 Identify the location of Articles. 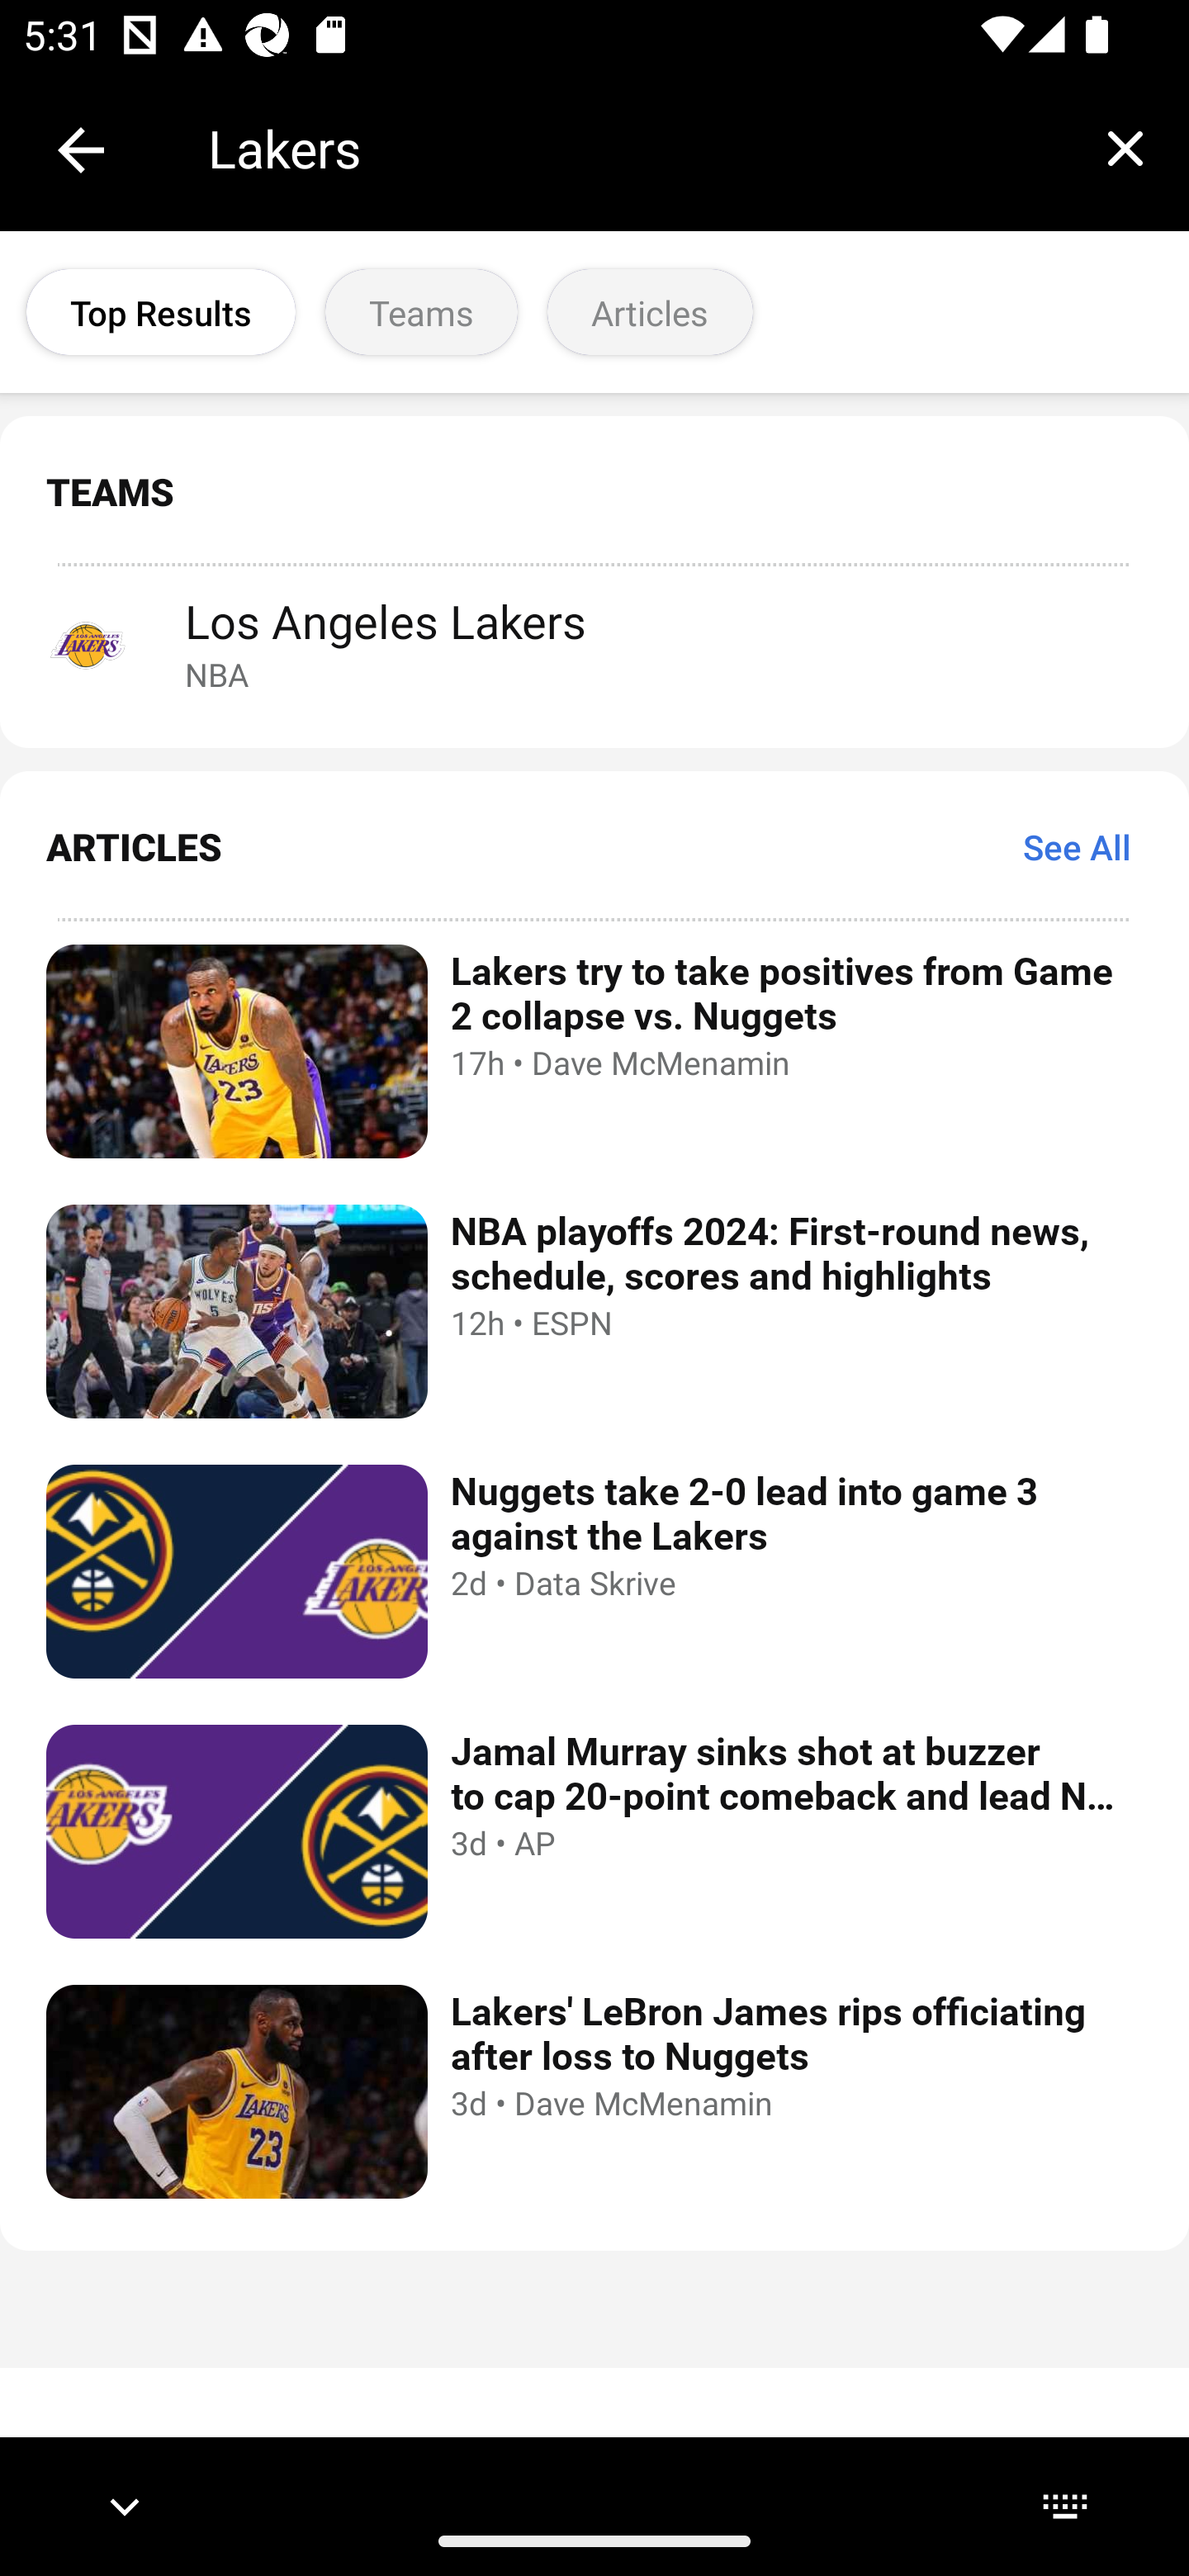
(651, 312).